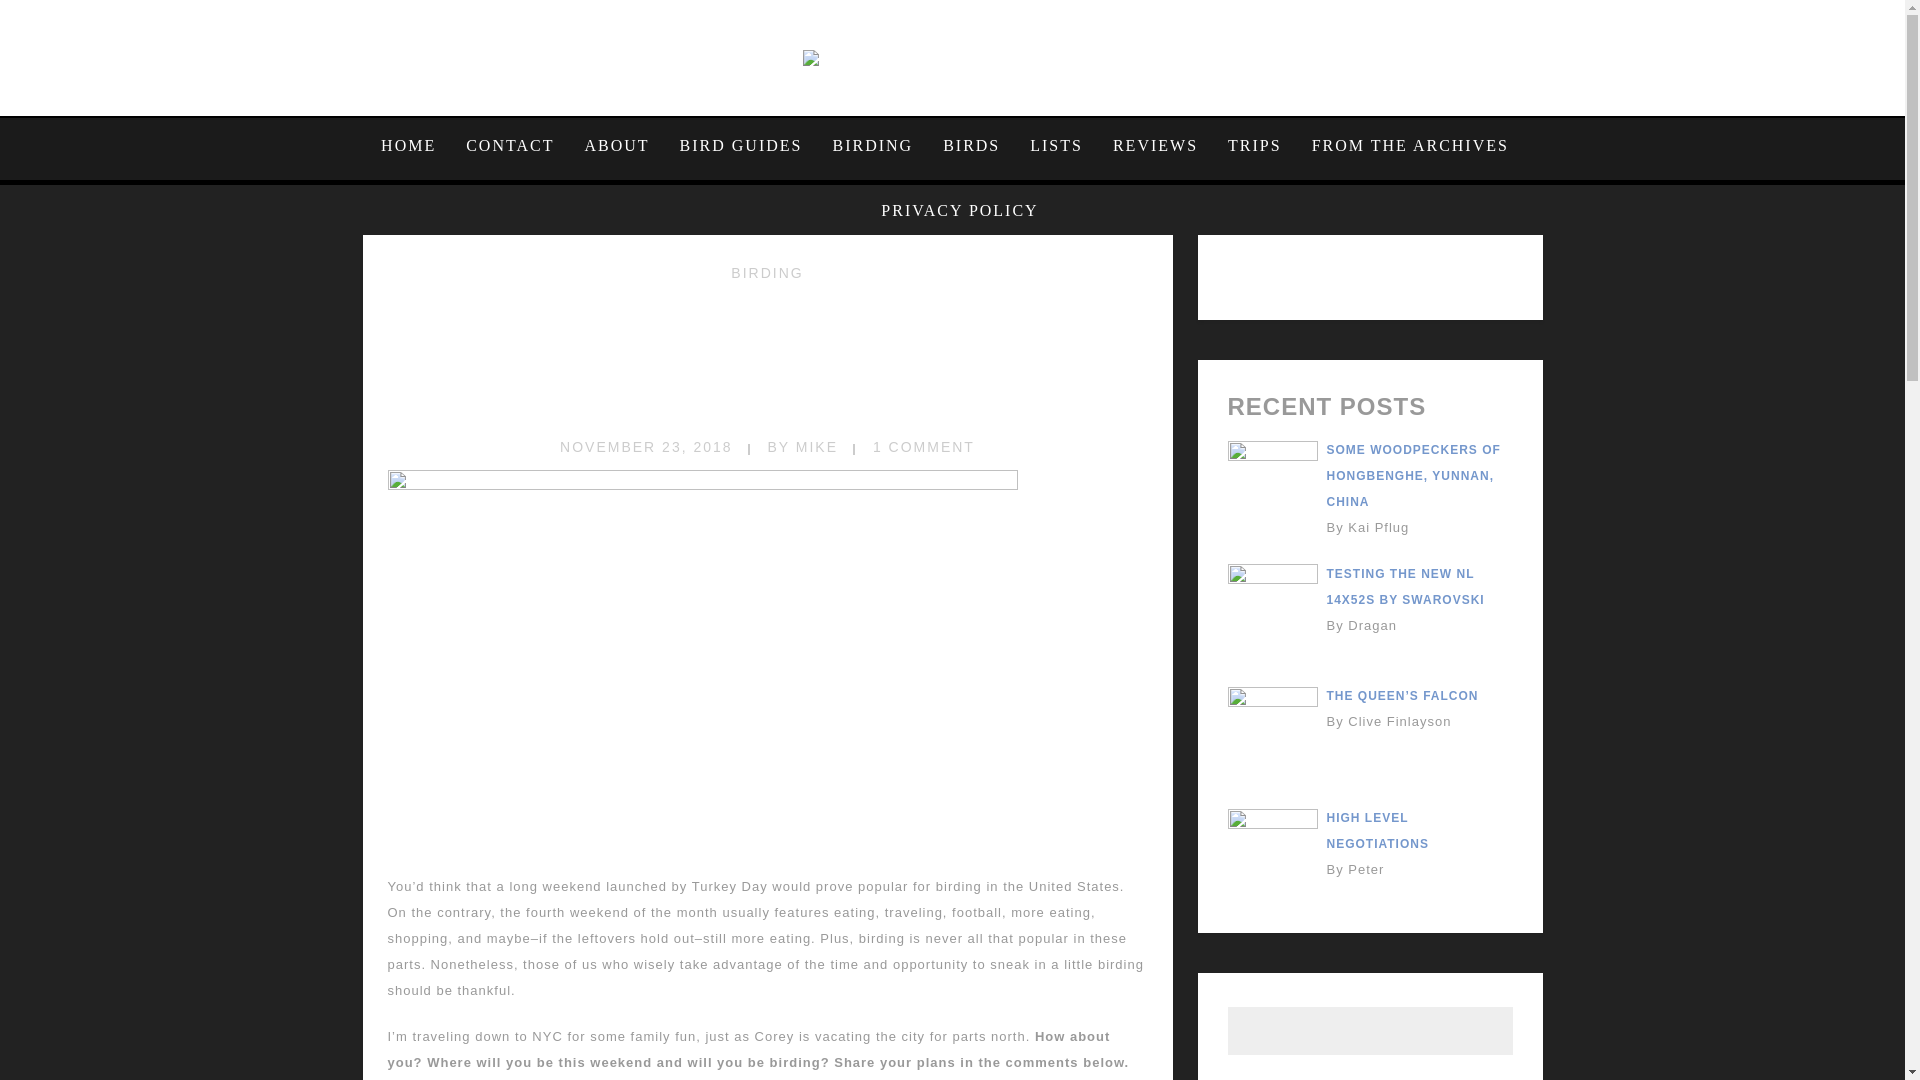  Describe the element at coordinates (952, 210) in the screenshot. I see `PRIVACY POLICY` at that location.